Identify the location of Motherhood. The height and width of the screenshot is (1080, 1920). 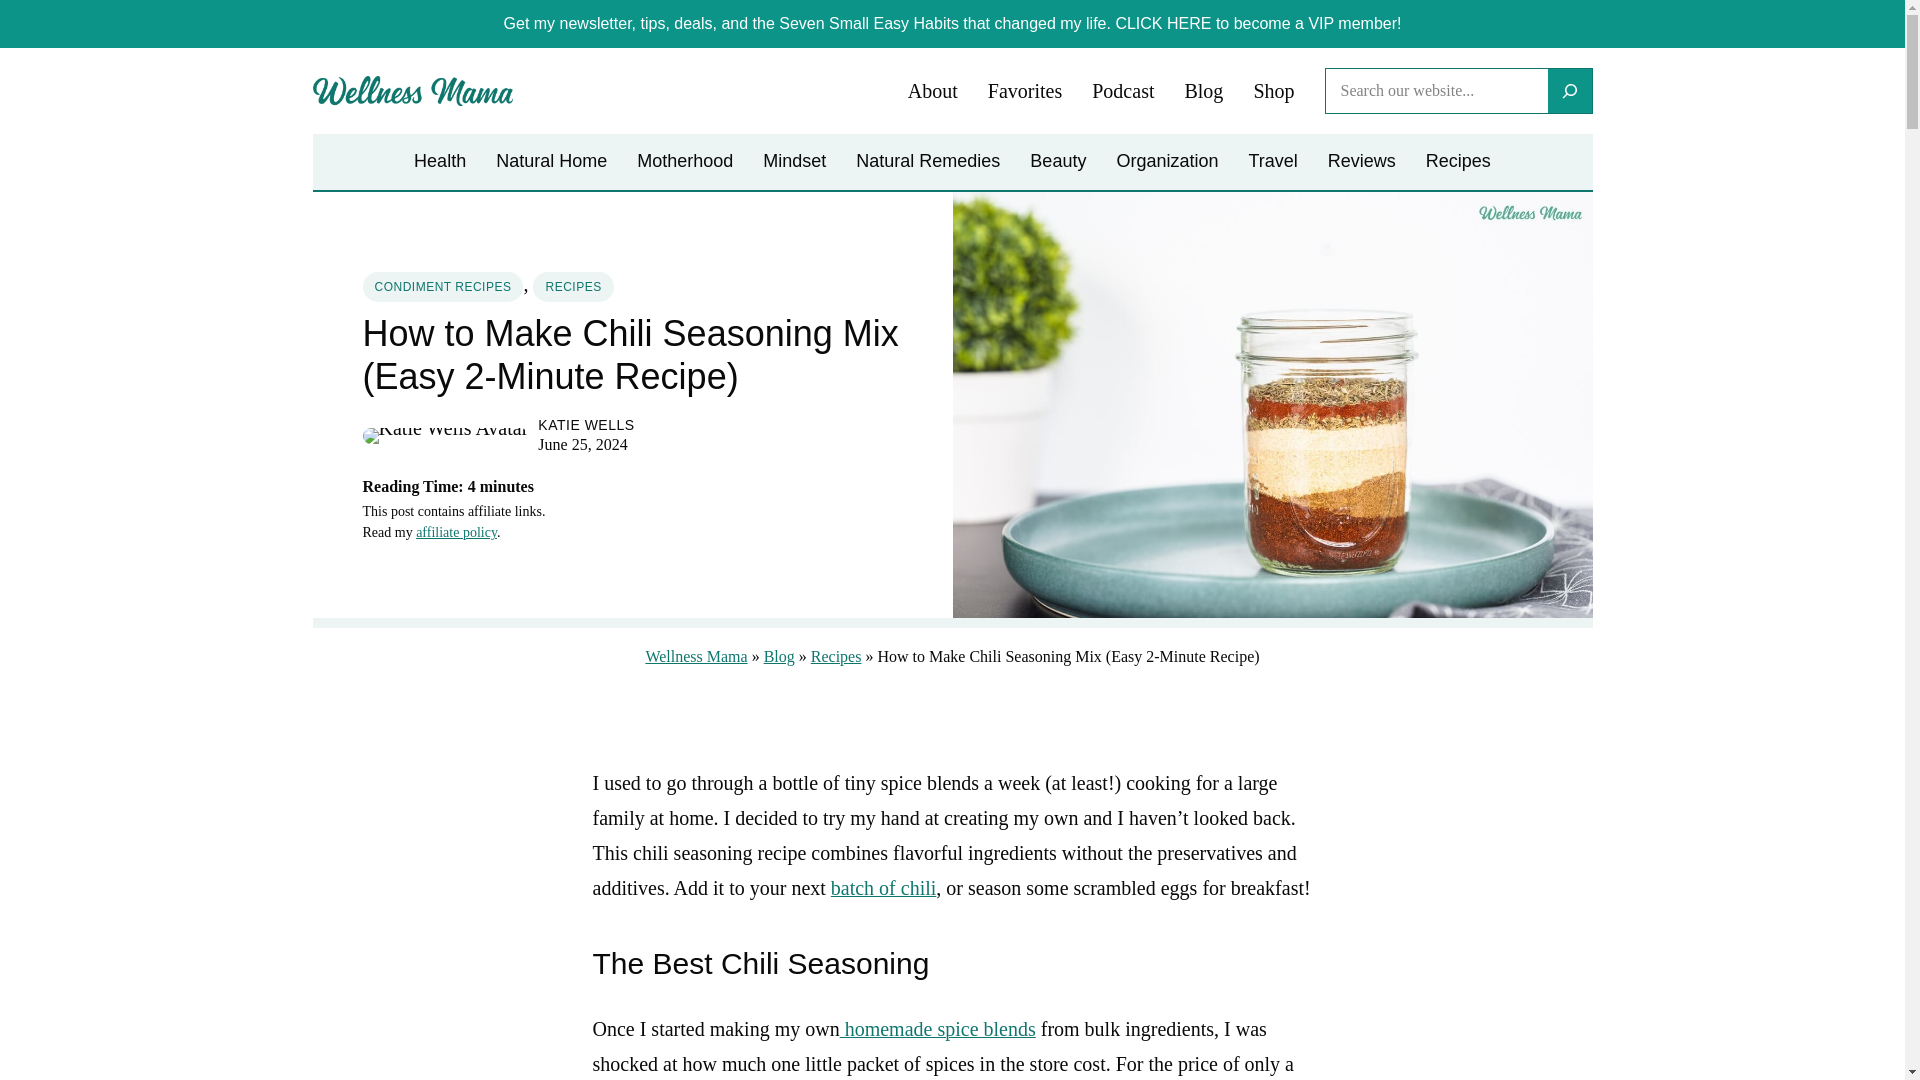
(685, 162).